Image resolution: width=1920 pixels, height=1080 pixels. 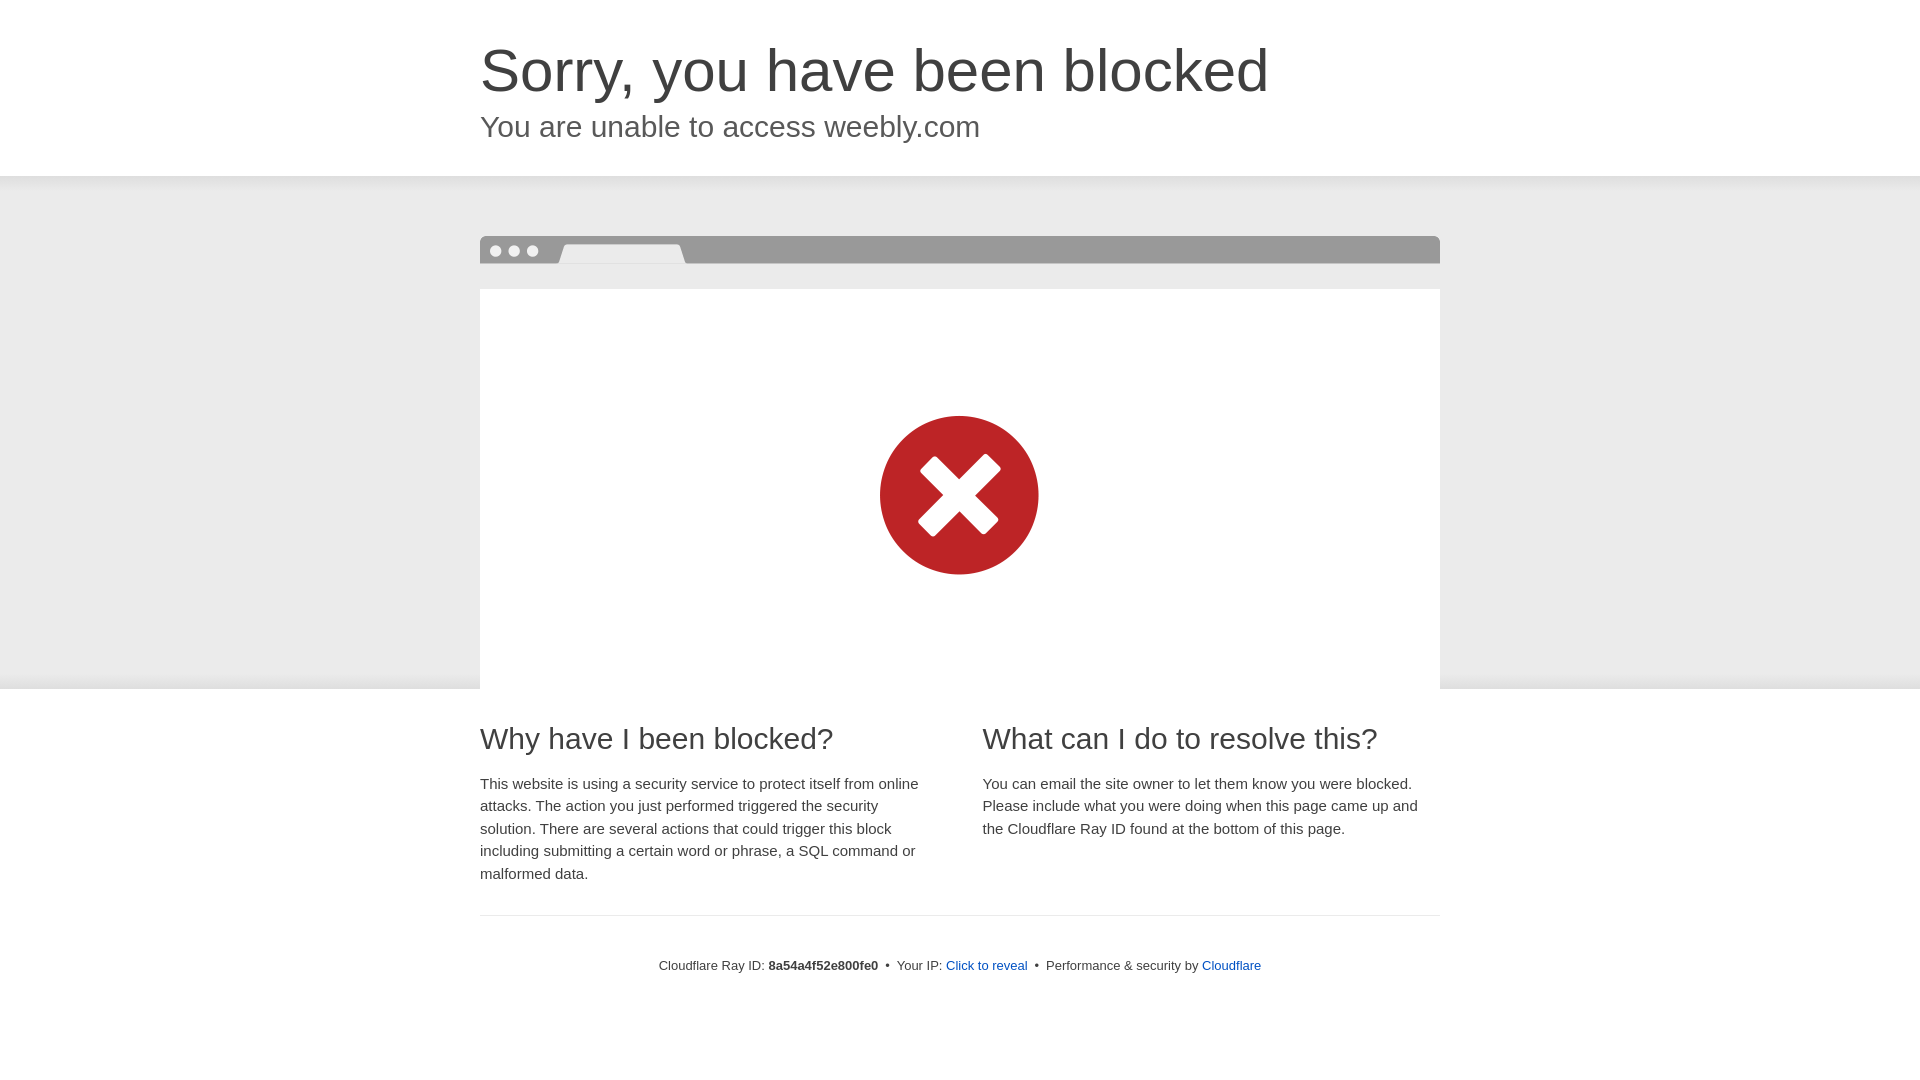 I want to click on Click to reveal, so click(x=986, y=966).